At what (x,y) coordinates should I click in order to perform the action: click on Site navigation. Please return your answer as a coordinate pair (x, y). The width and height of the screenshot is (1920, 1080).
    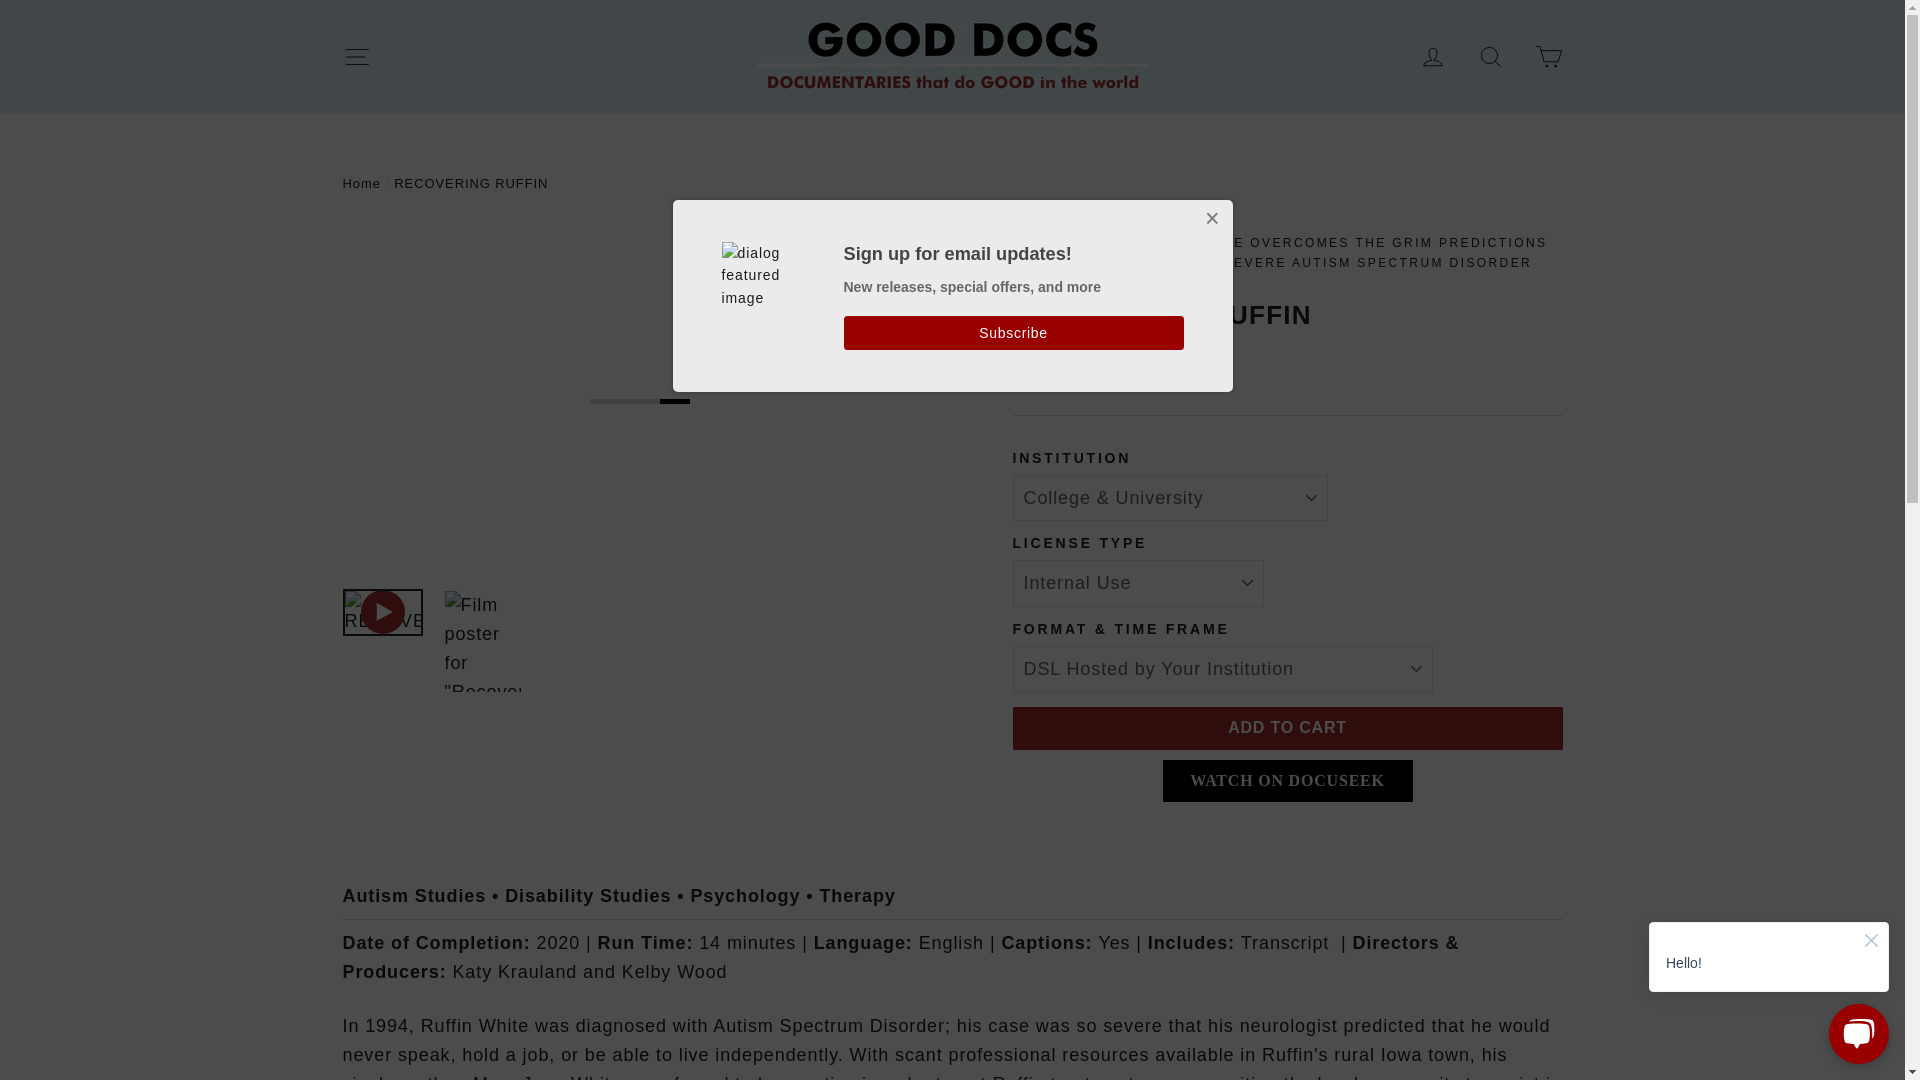
    Looking at the image, I should click on (356, 56).